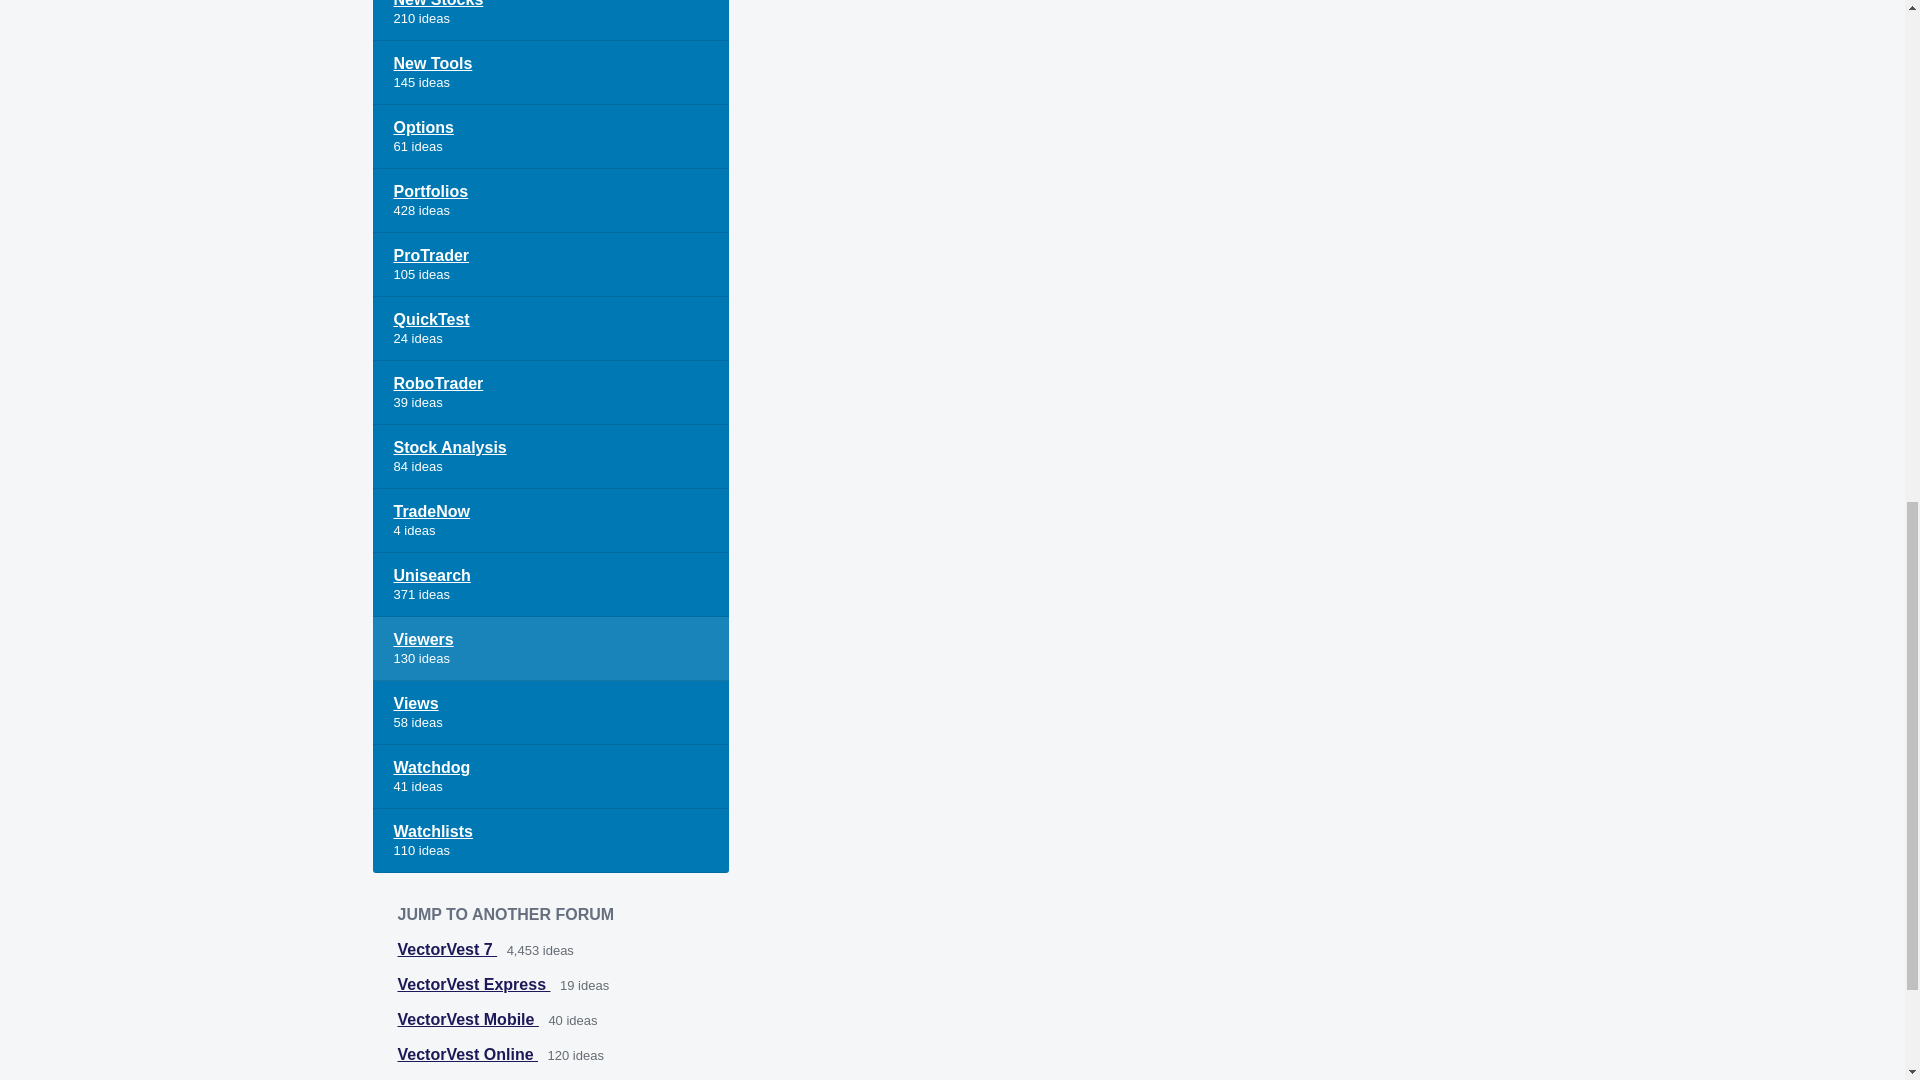 The height and width of the screenshot is (1080, 1920). Describe the element at coordinates (550, 136) in the screenshot. I see `View all ideas in category Options` at that location.